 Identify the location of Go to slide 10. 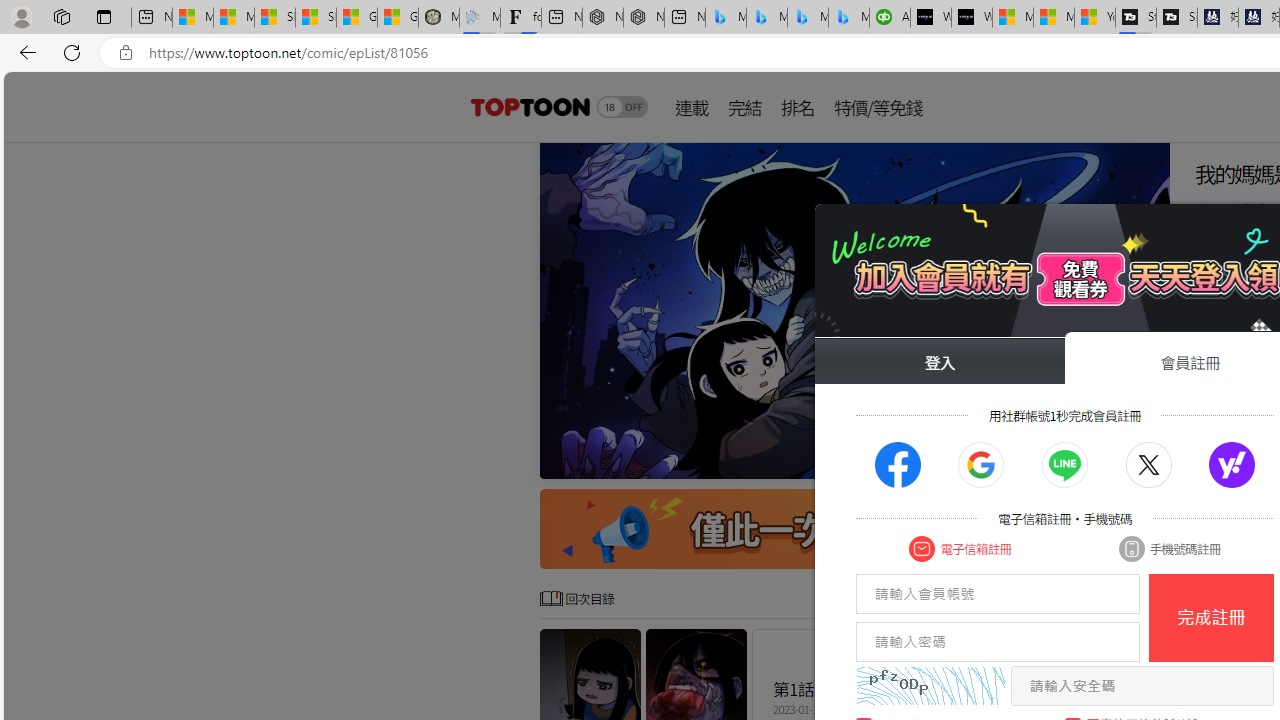
(1146, 461).